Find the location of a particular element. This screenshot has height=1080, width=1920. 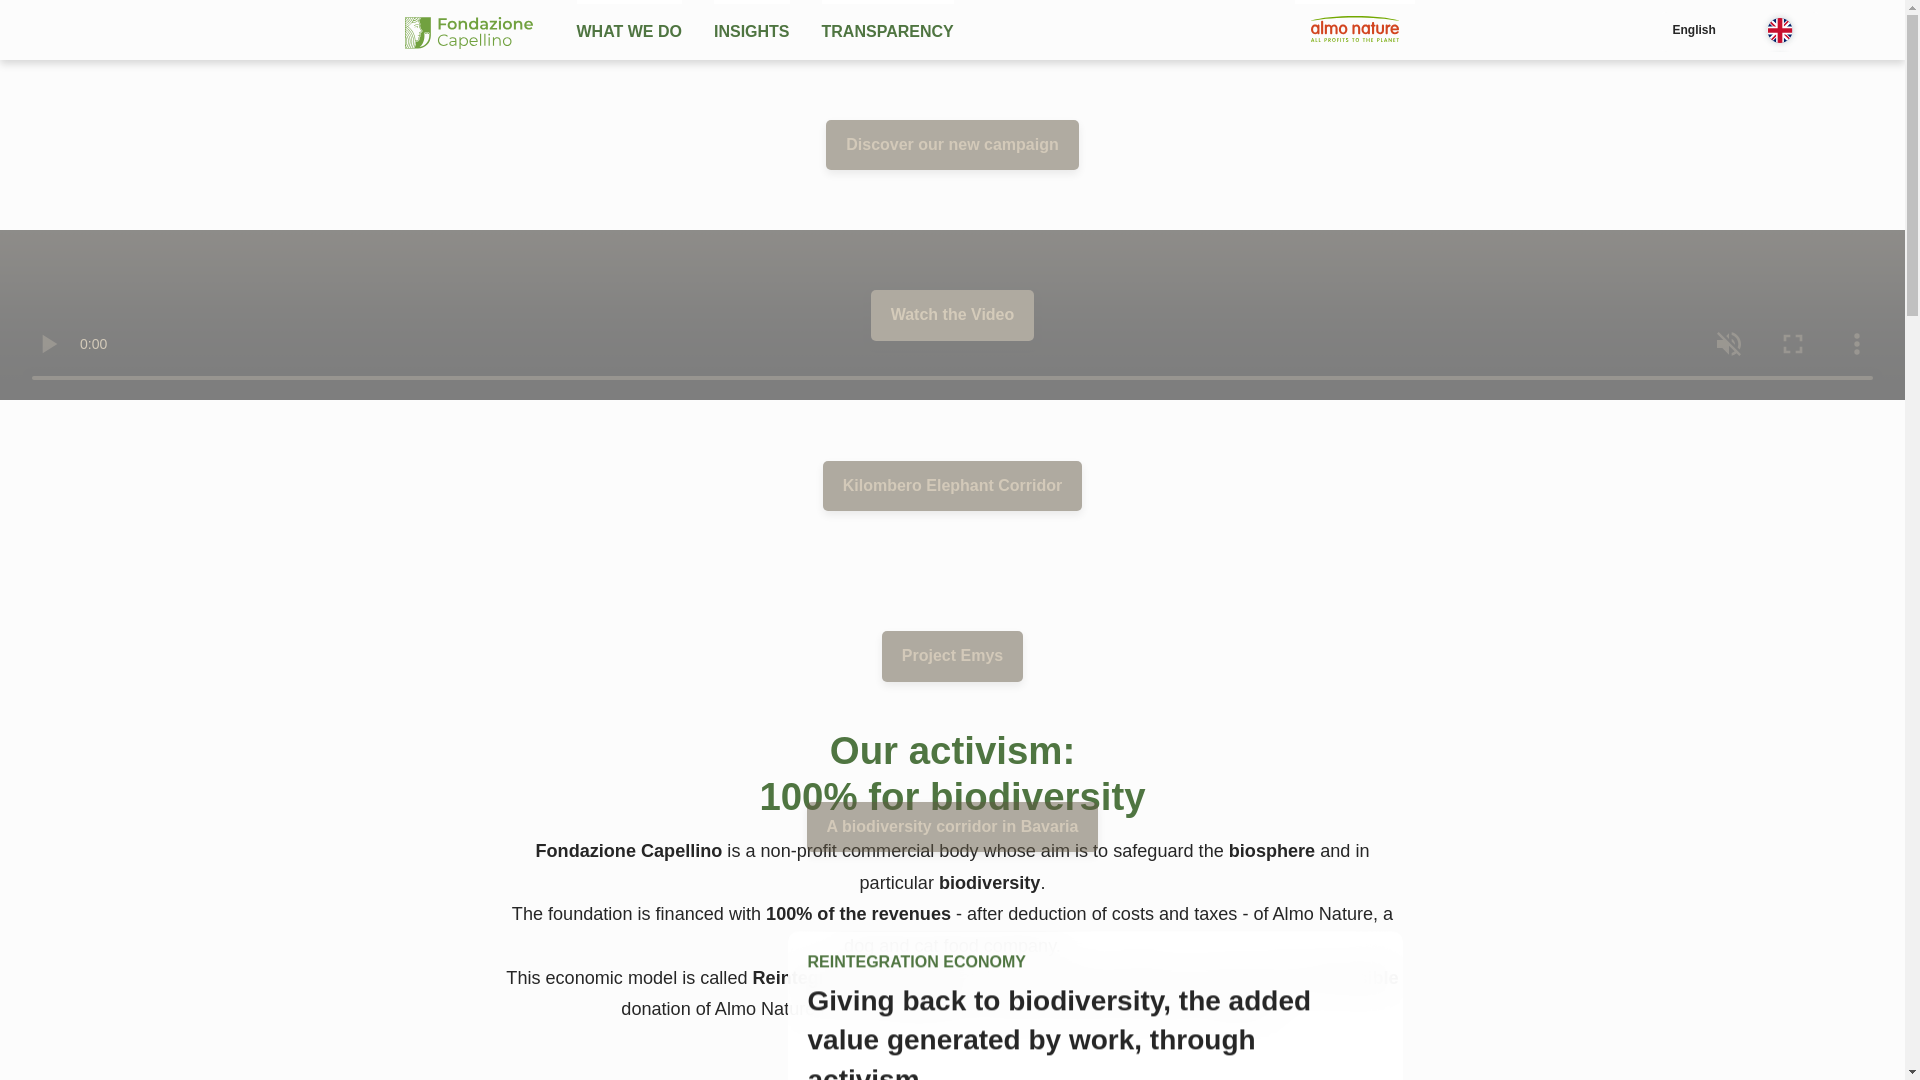

Almo is located at coordinates (1354, 29).